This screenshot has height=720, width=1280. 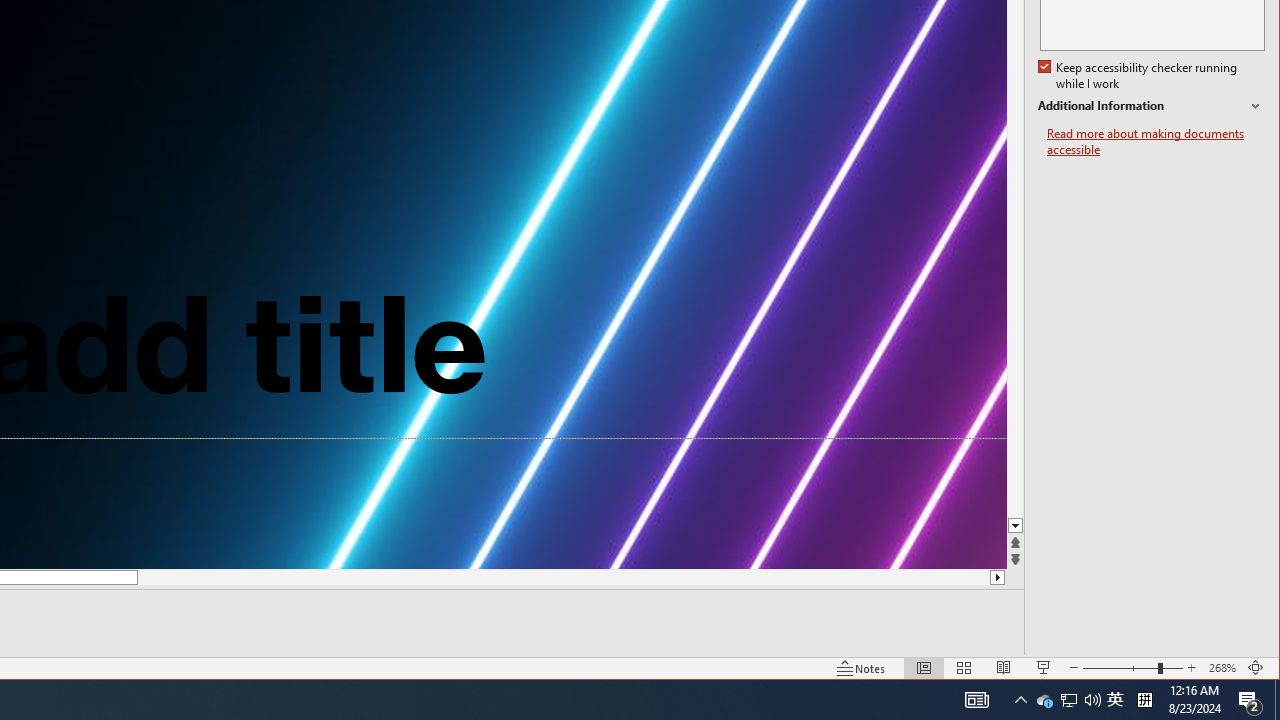 I want to click on User Promoted Notification Area, so click(x=1151, y=106).